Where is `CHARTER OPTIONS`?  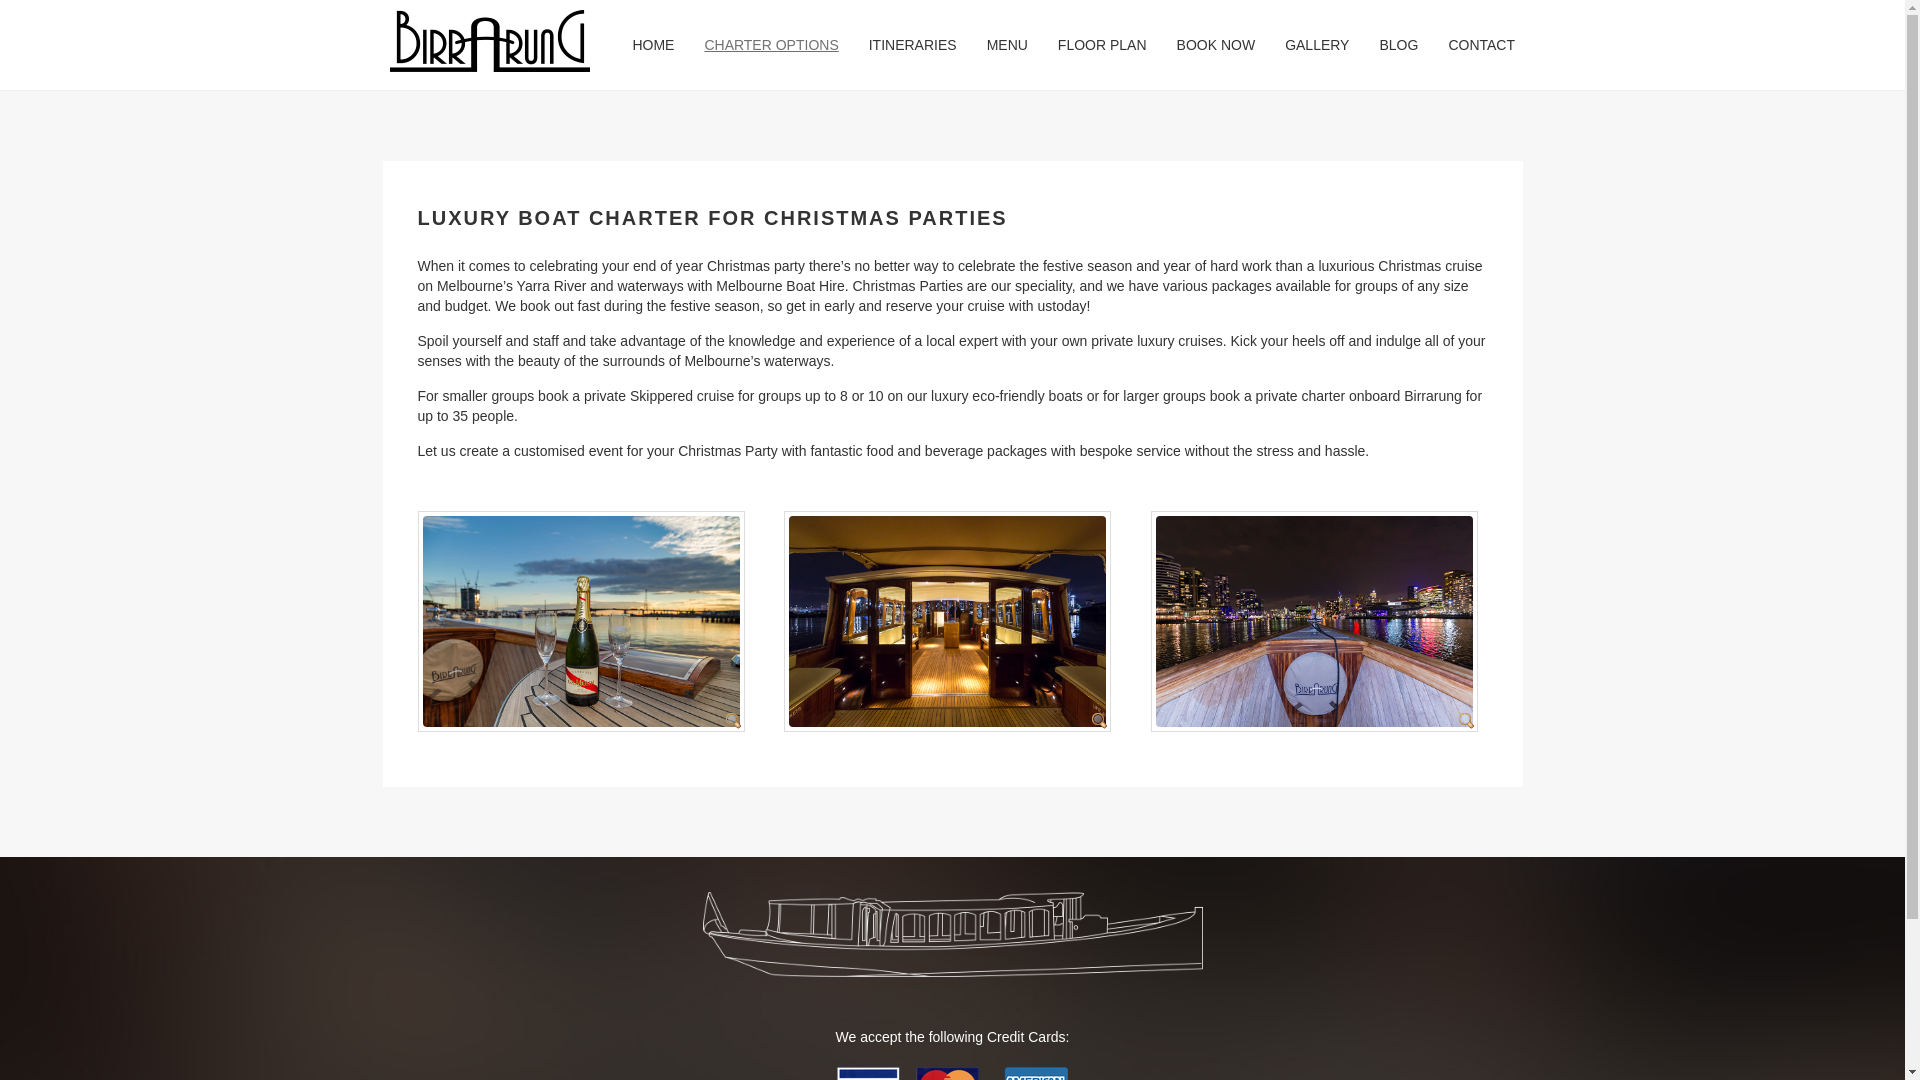 CHARTER OPTIONS is located at coordinates (771, 45).